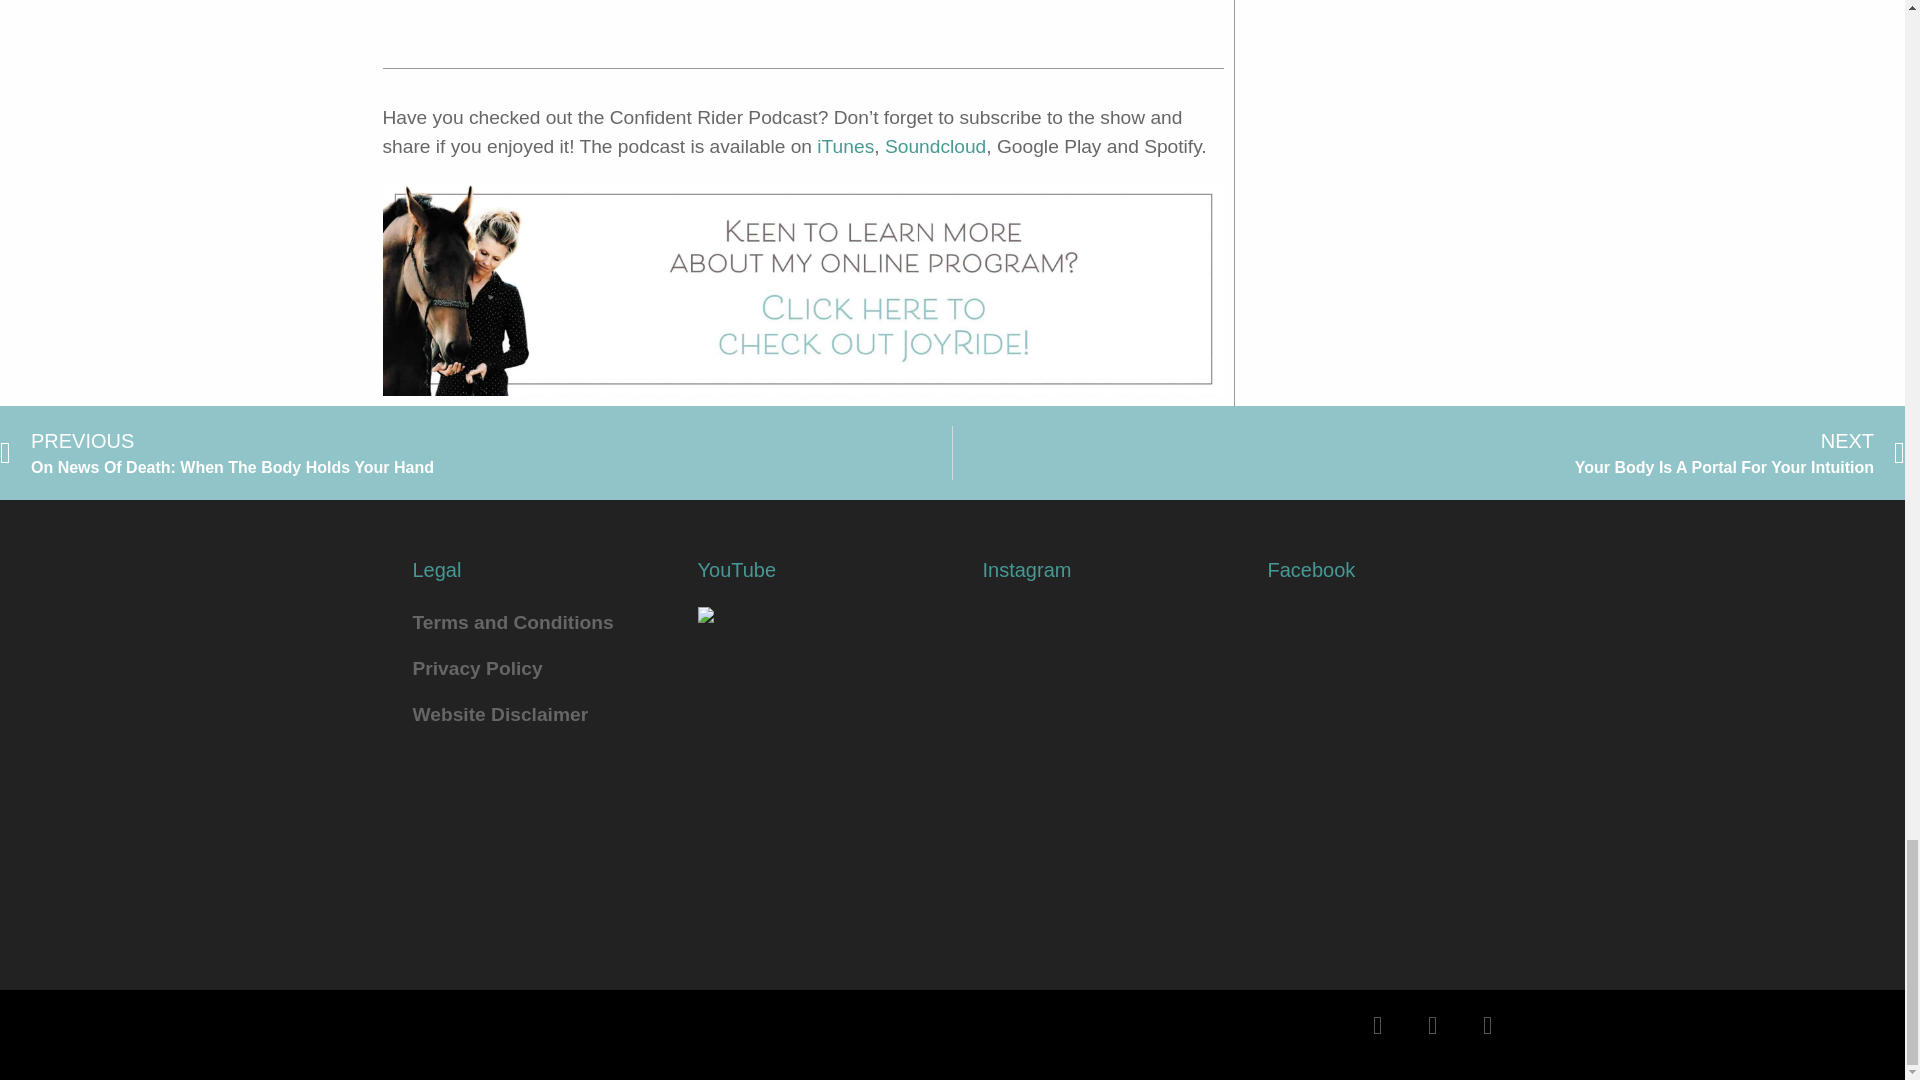  What do you see at coordinates (476, 452) in the screenshot?
I see `Soundcloud` at bounding box center [476, 452].